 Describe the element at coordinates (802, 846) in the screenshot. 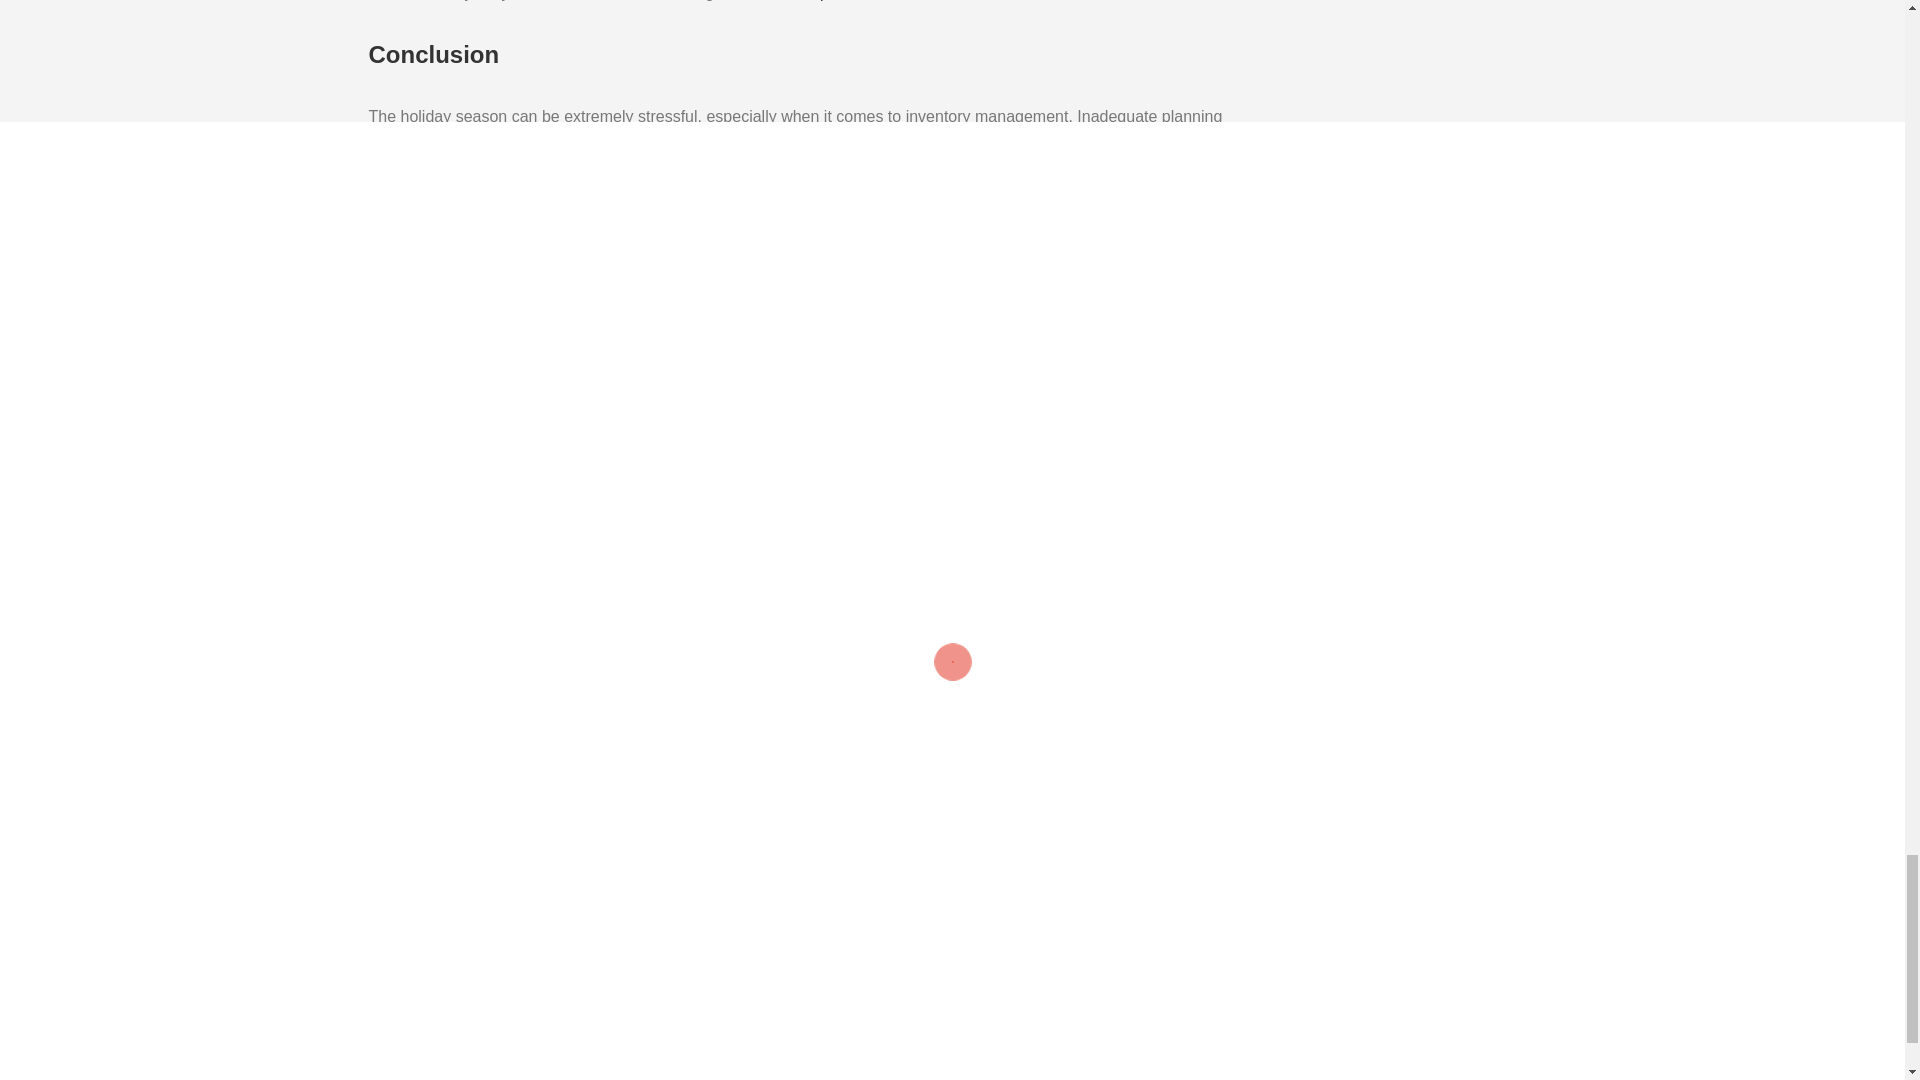

I see `Andrew Page` at that location.